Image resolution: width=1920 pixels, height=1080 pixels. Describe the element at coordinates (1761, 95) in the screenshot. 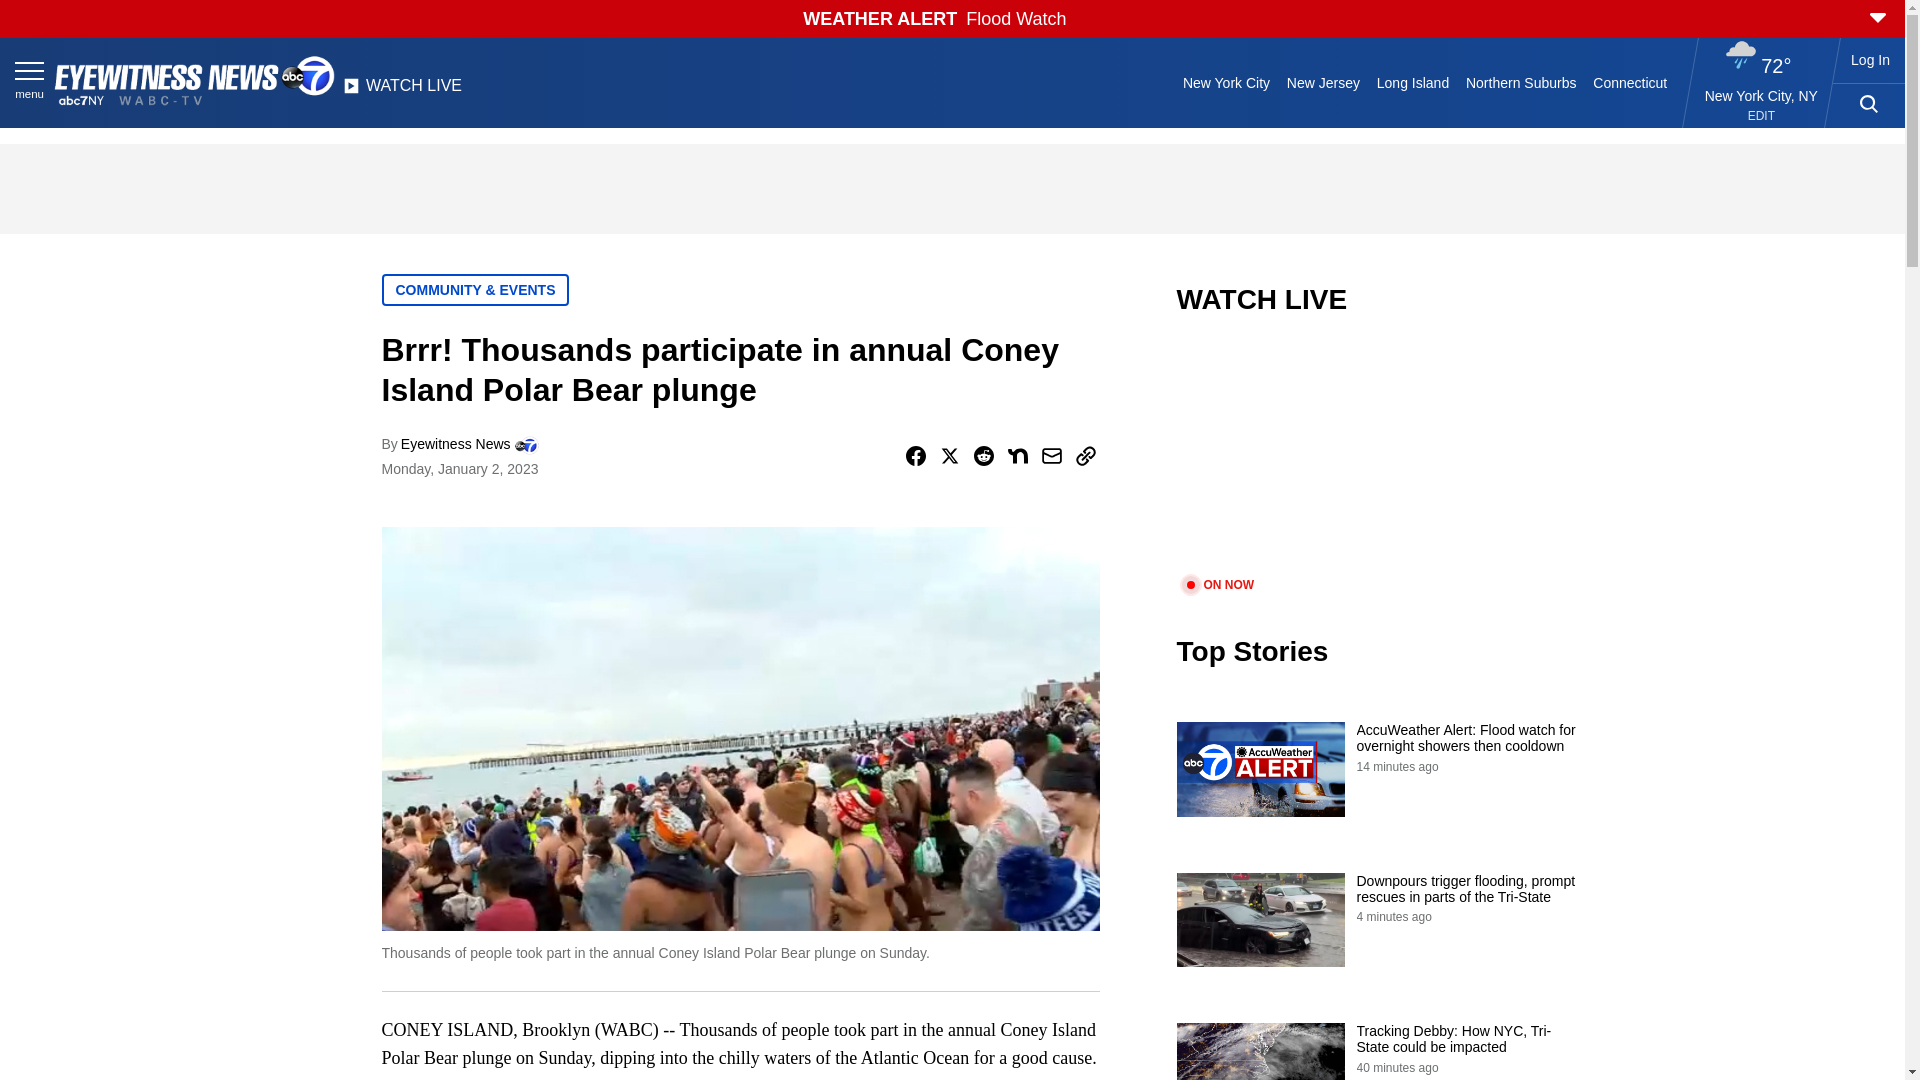

I see `New York City, NY` at that location.